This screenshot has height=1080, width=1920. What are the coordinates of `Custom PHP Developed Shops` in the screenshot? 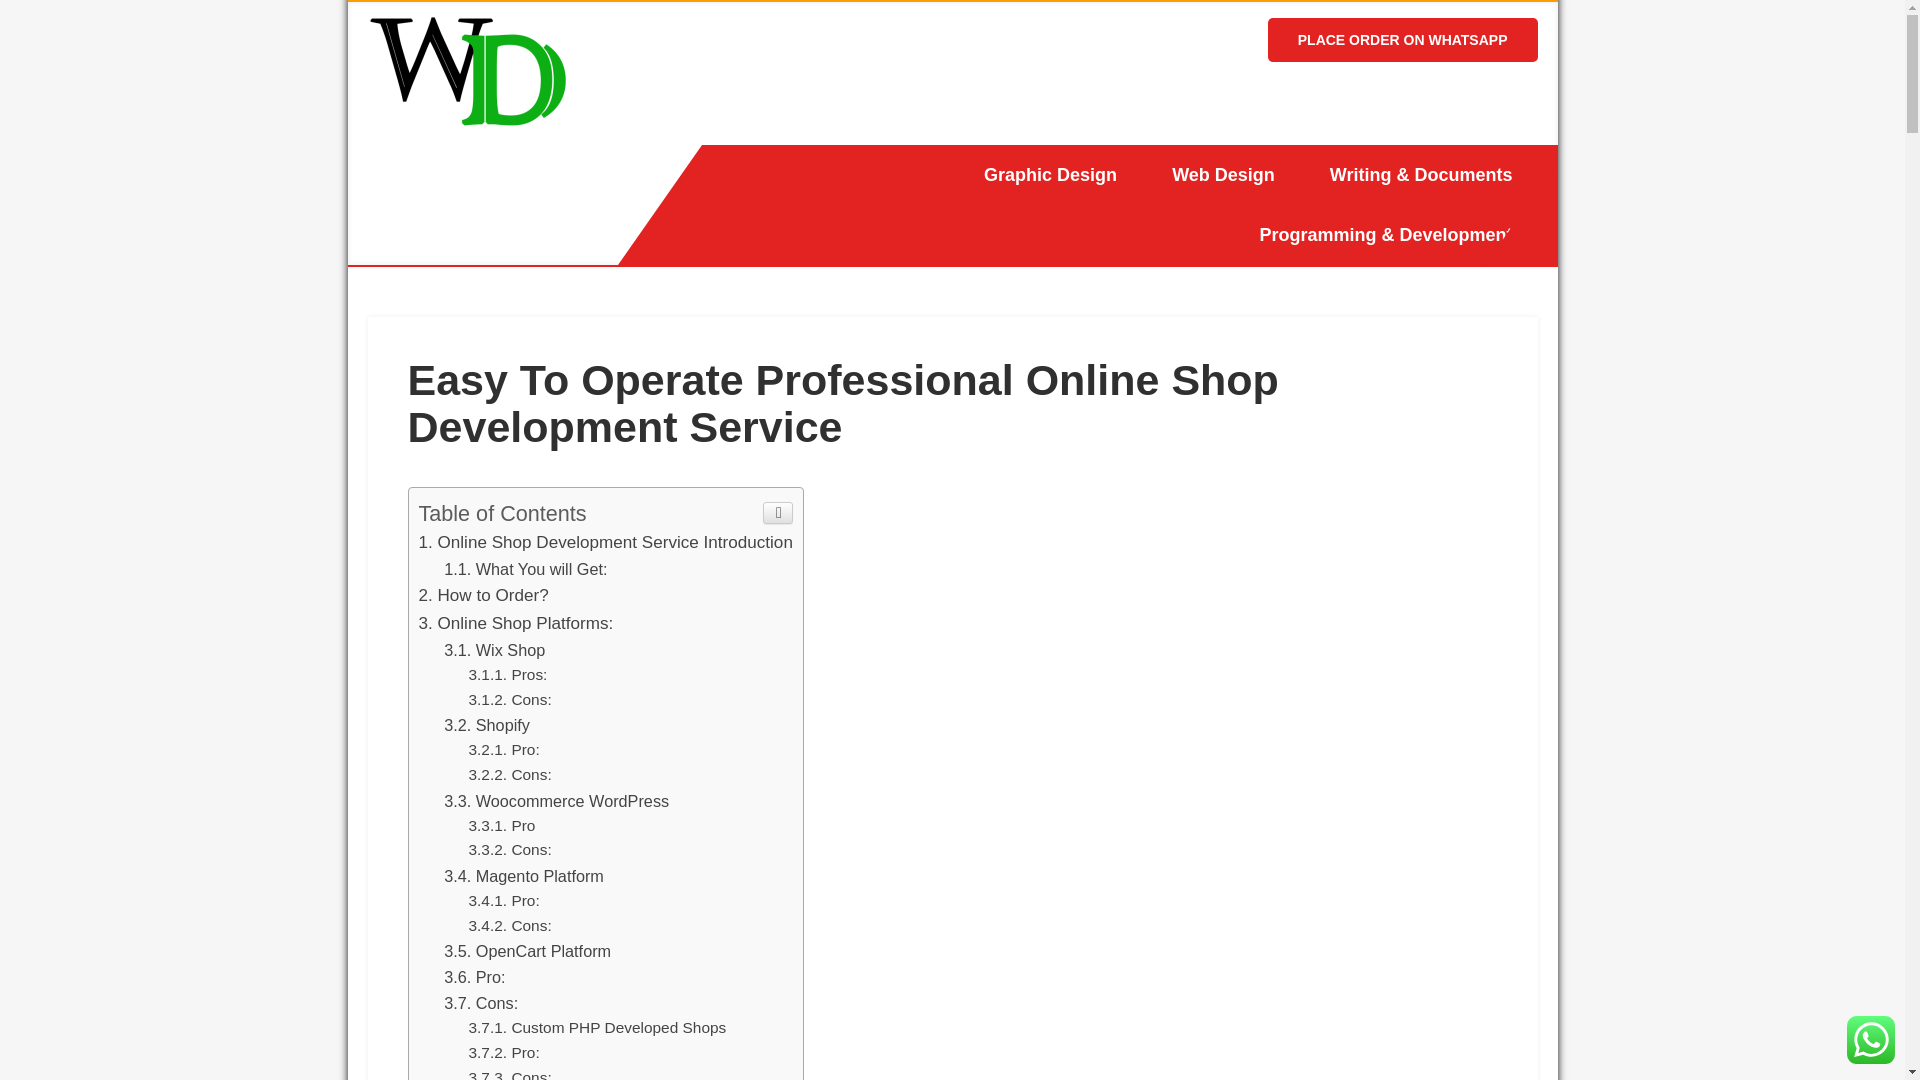 It's located at (596, 1027).